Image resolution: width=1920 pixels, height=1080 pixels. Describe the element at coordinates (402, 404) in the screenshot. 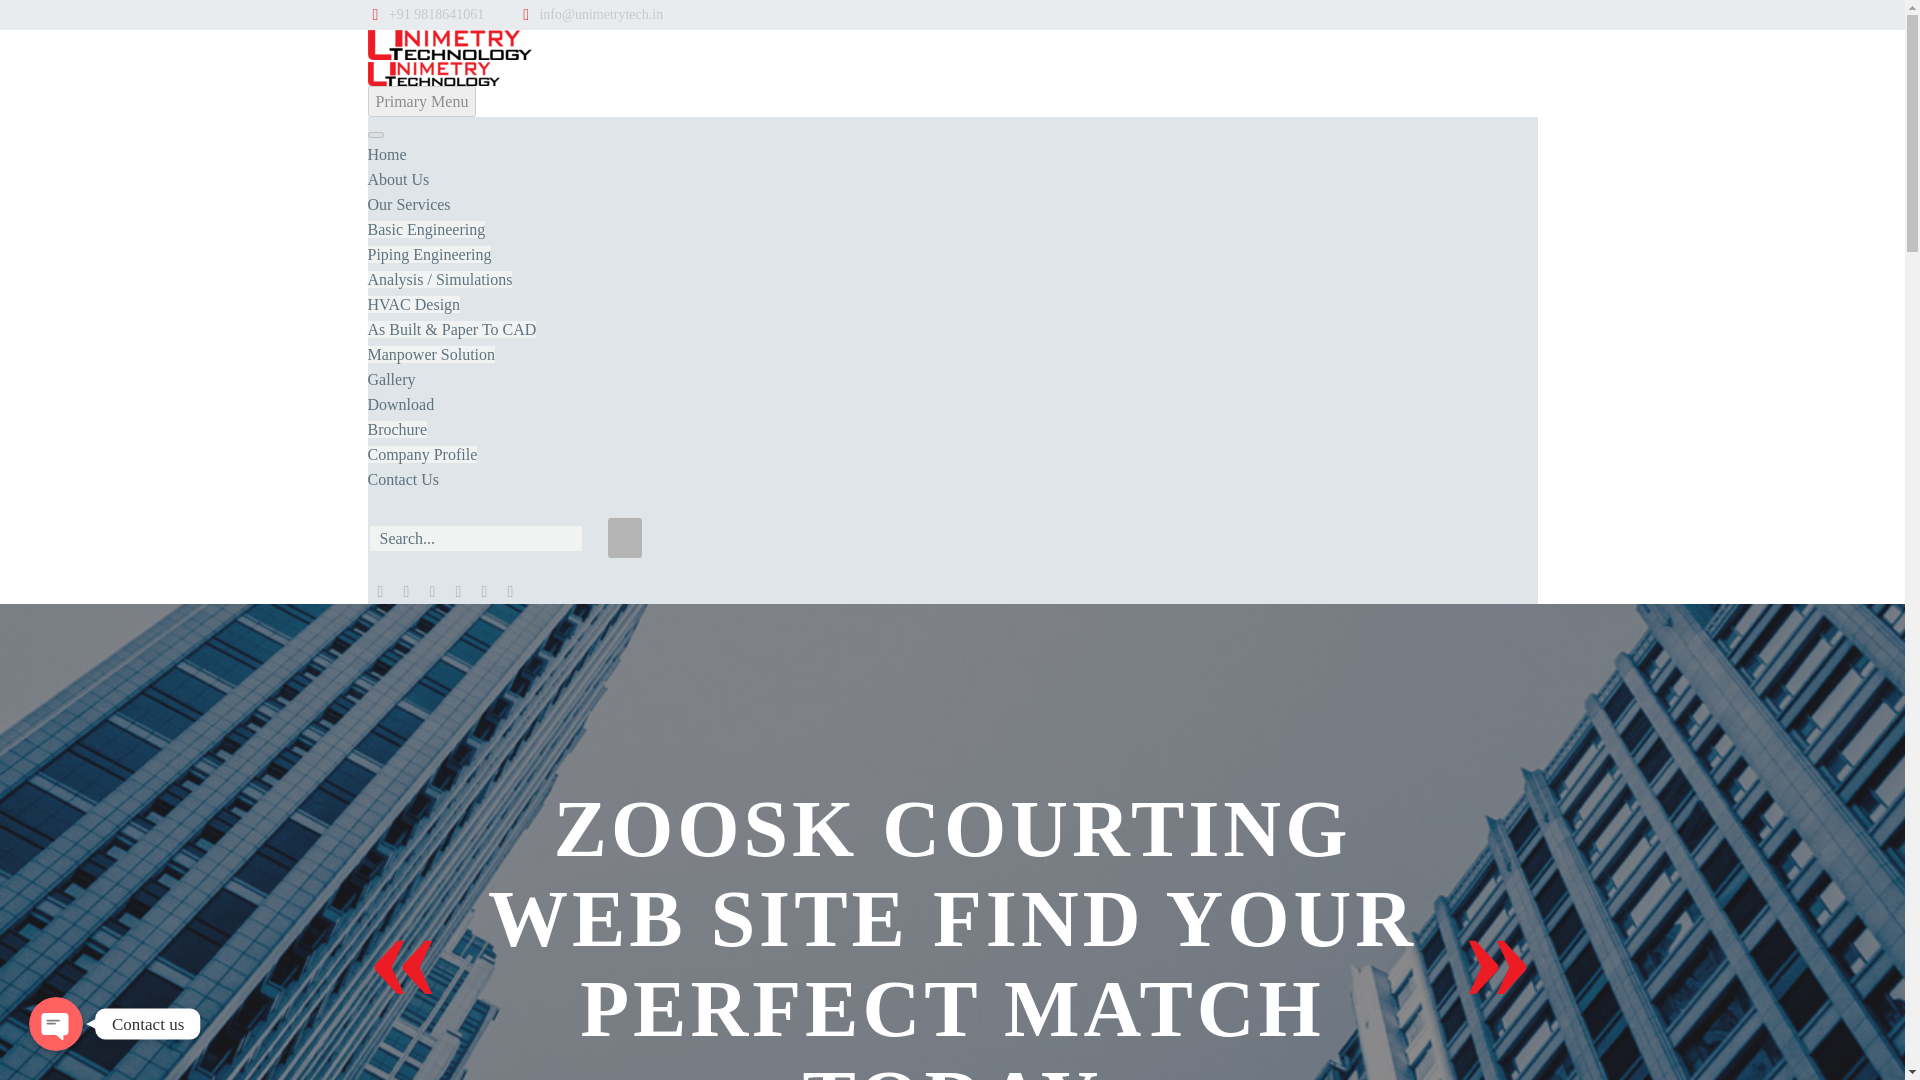

I see `Download` at that location.